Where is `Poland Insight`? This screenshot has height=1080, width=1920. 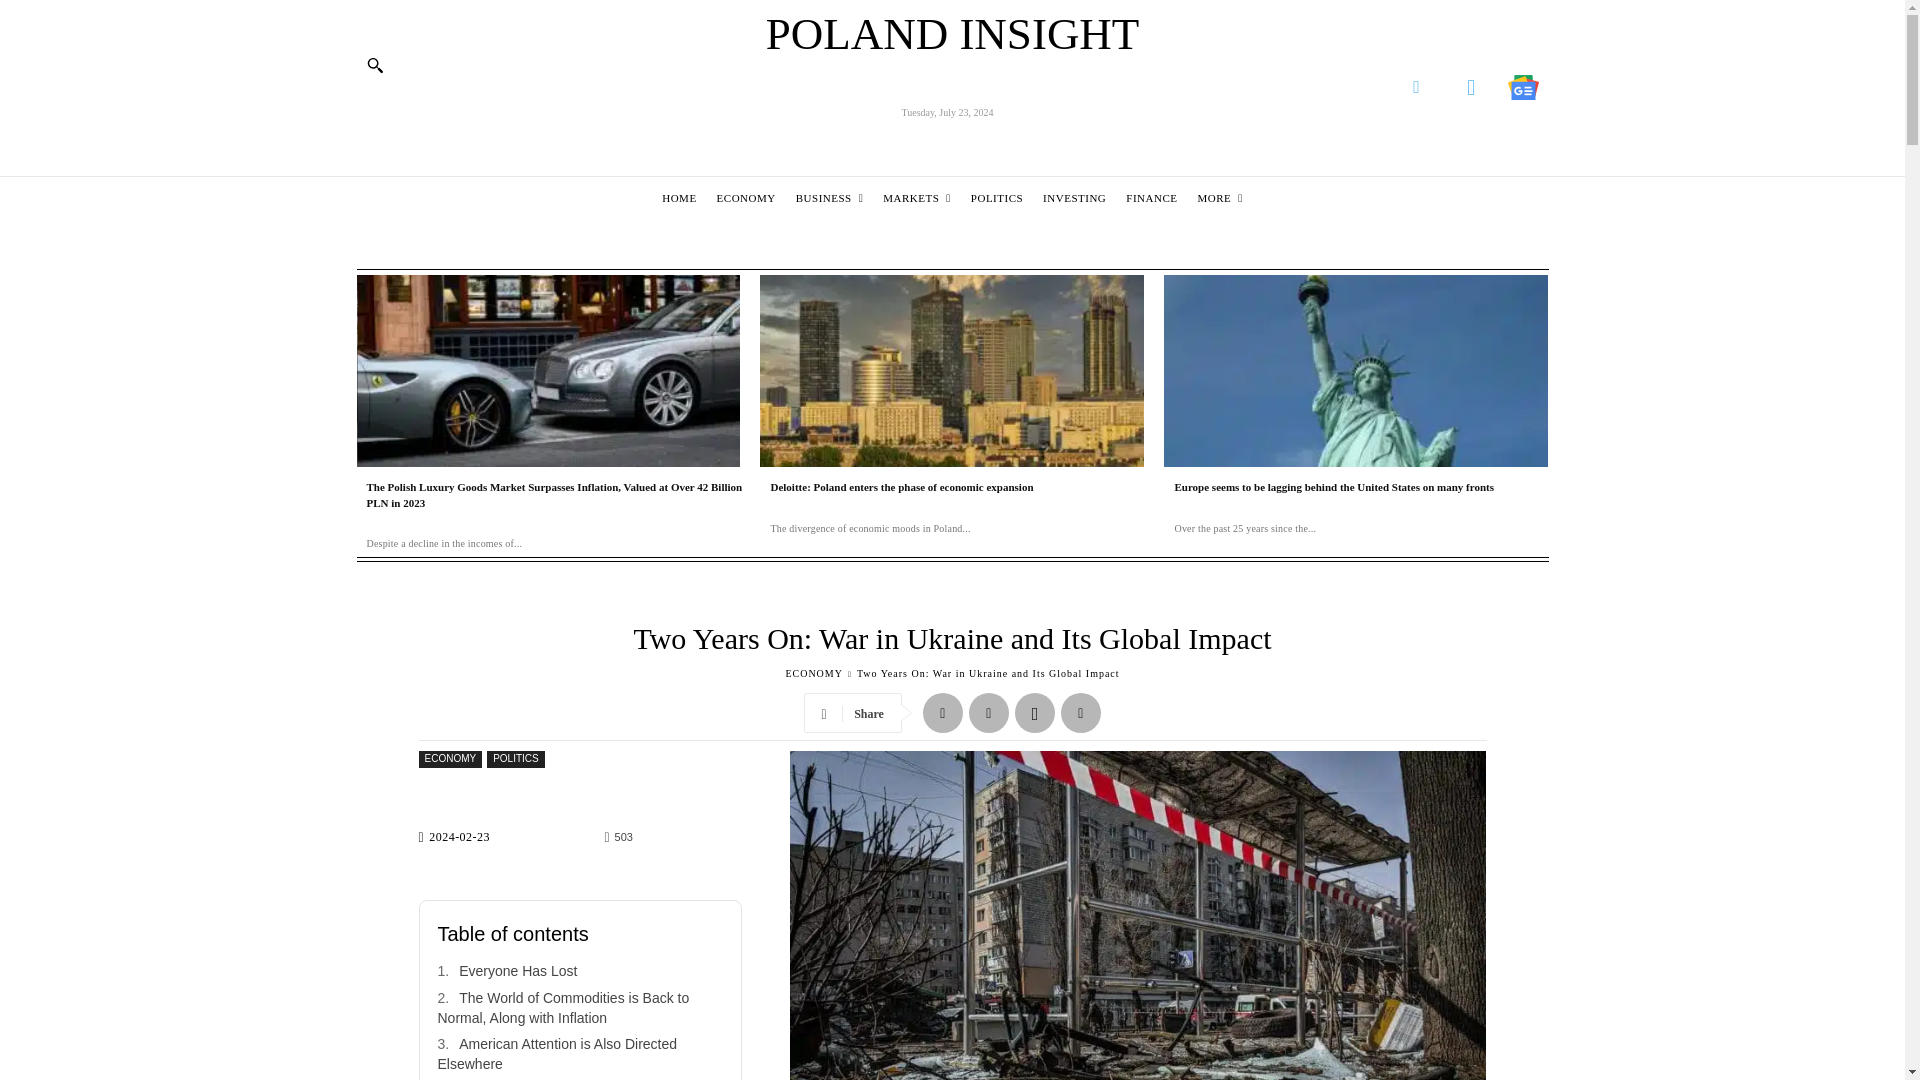
Poland Insight is located at coordinates (953, 34).